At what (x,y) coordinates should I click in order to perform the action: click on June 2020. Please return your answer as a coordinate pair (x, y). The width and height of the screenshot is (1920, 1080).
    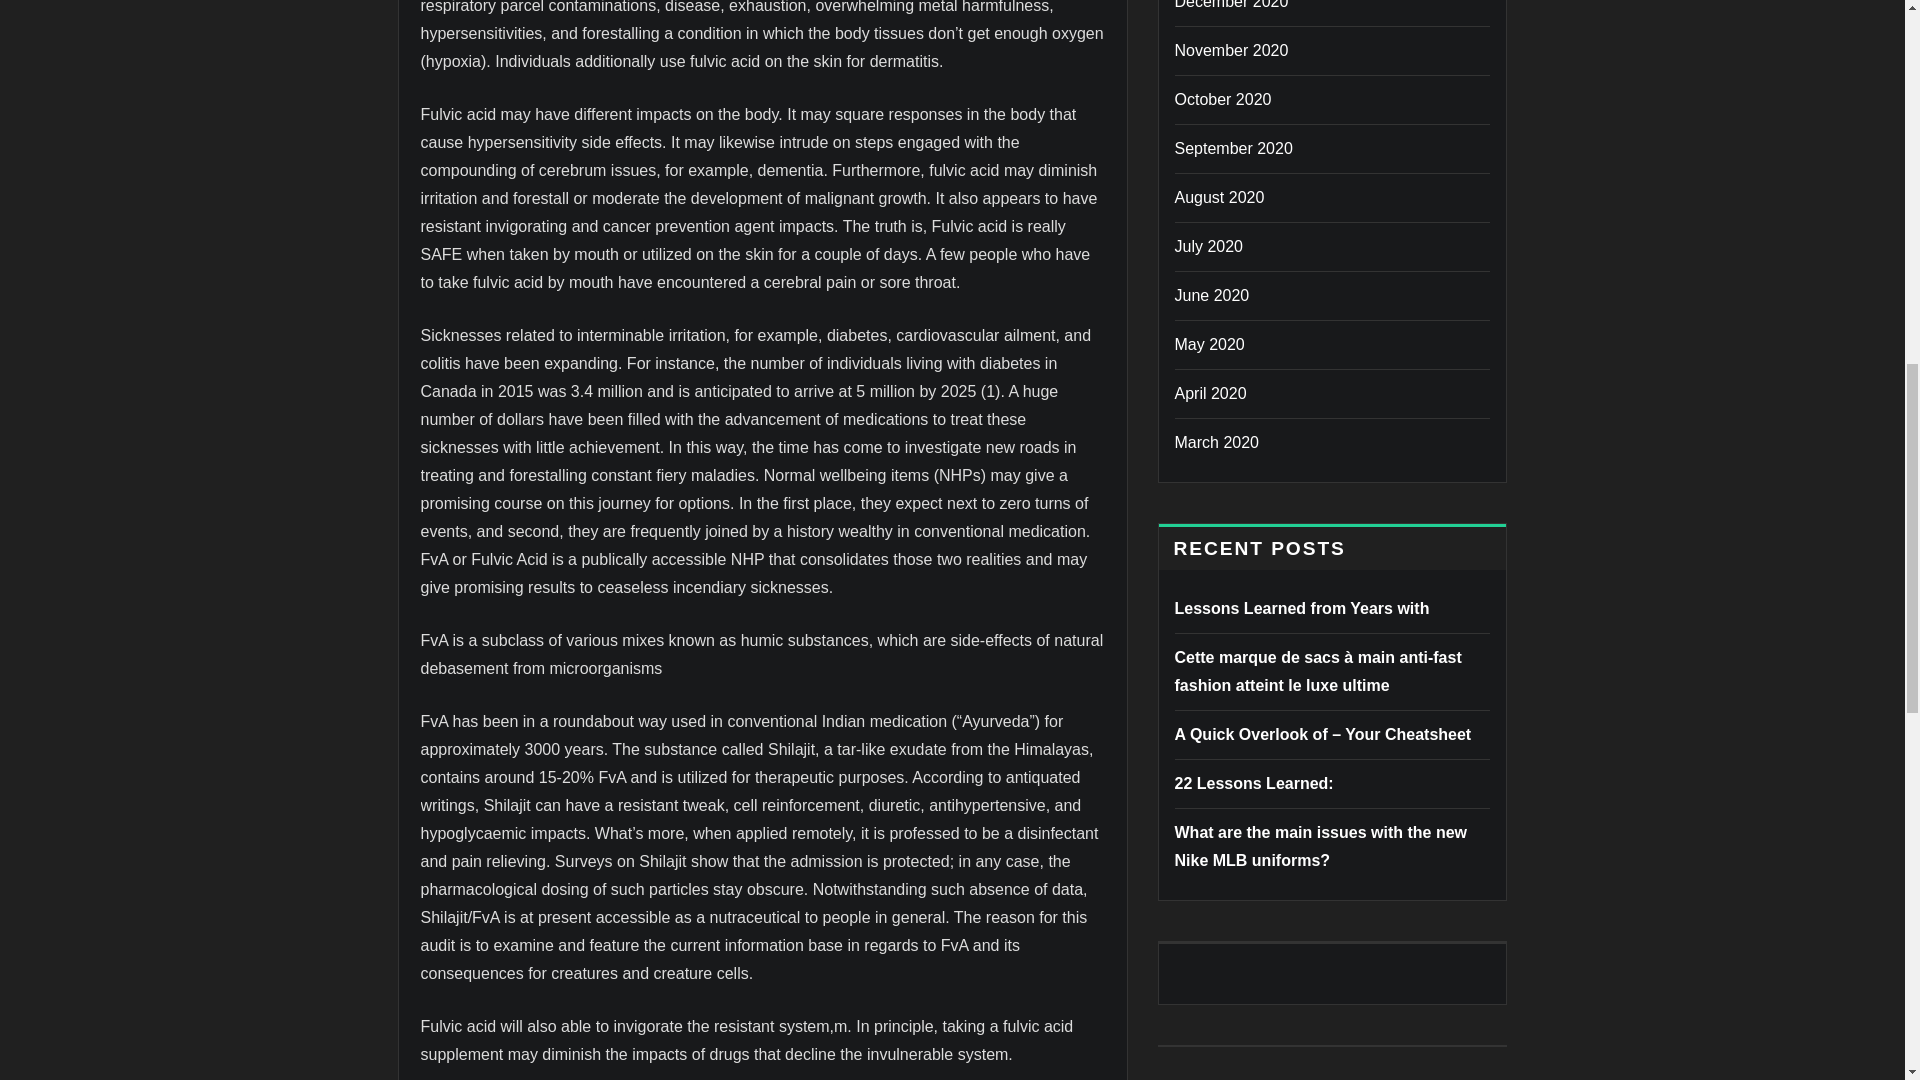
    Looking at the image, I should click on (1211, 295).